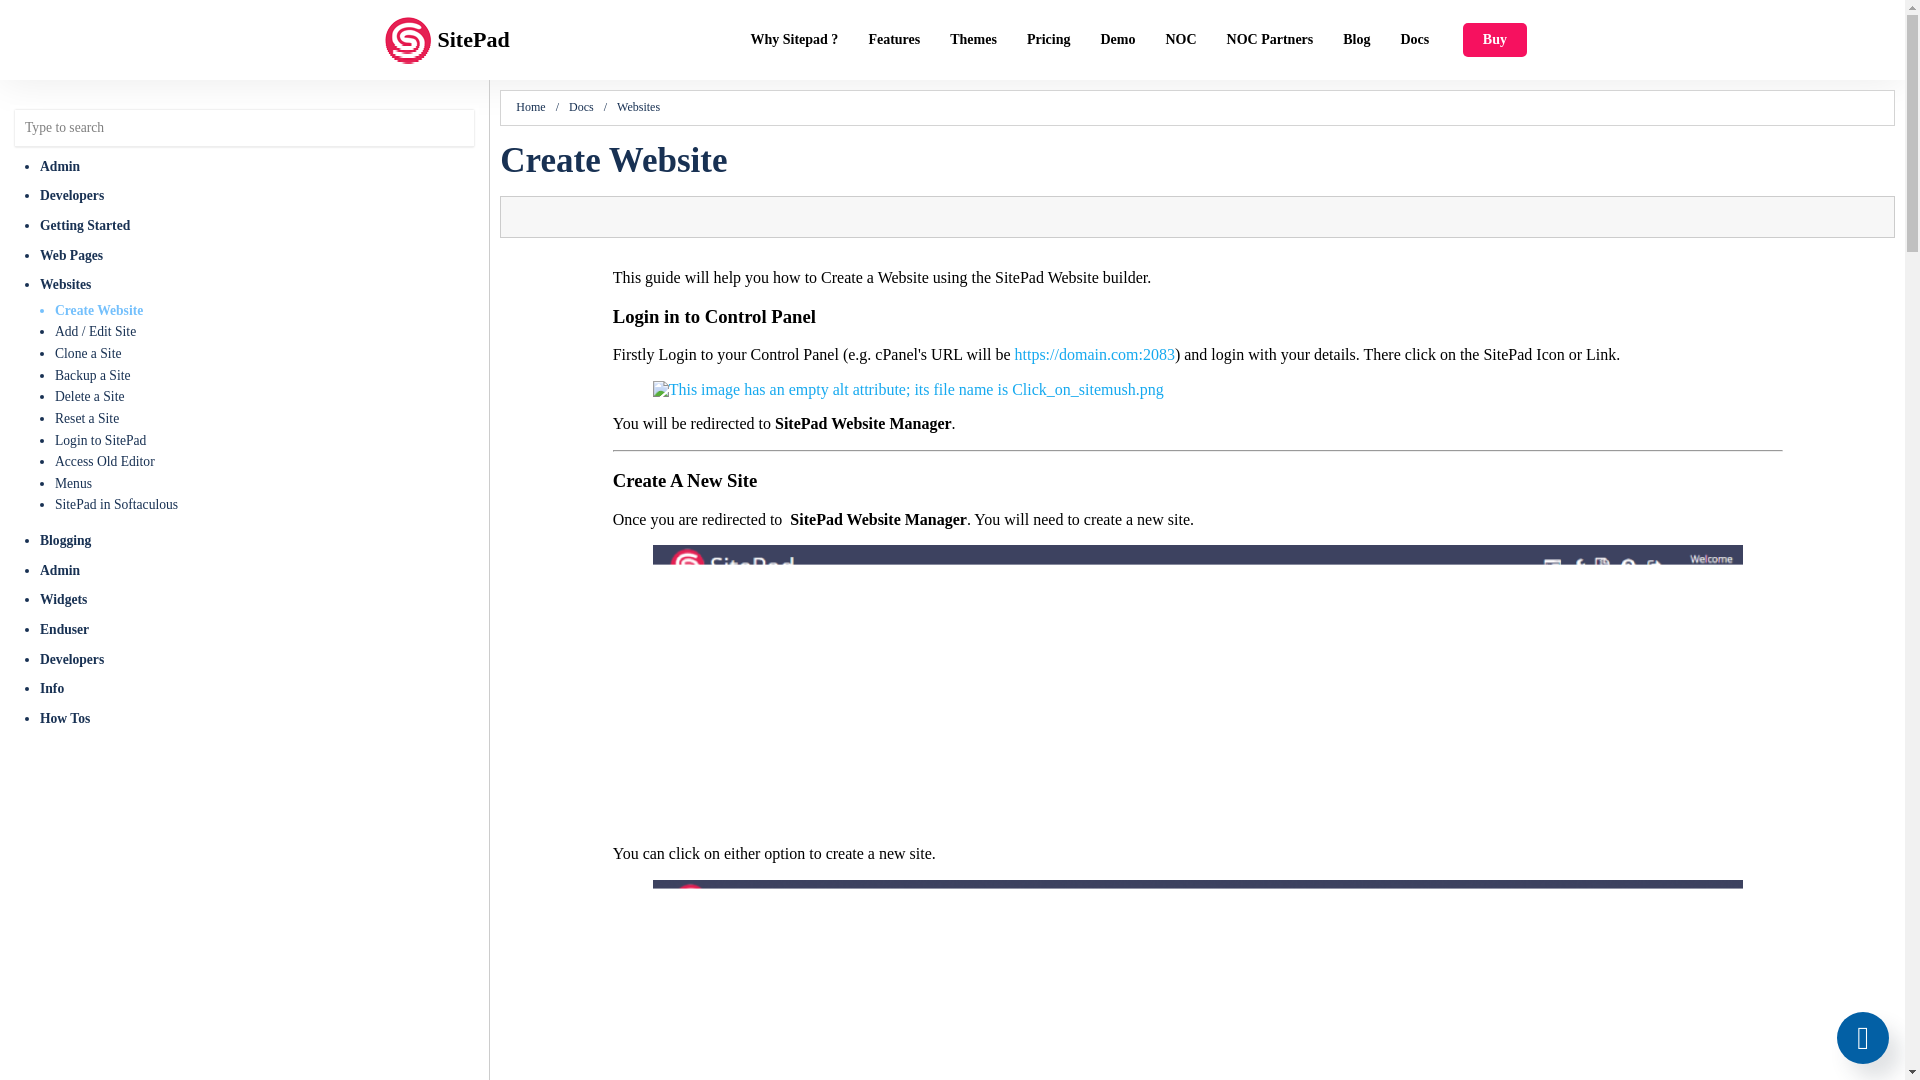 The height and width of the screenshot is (1080, 1920). What do you see at coordinates (259, 225) in the screenshot?
I see `Getting Started` at bounding box center [259, 225].